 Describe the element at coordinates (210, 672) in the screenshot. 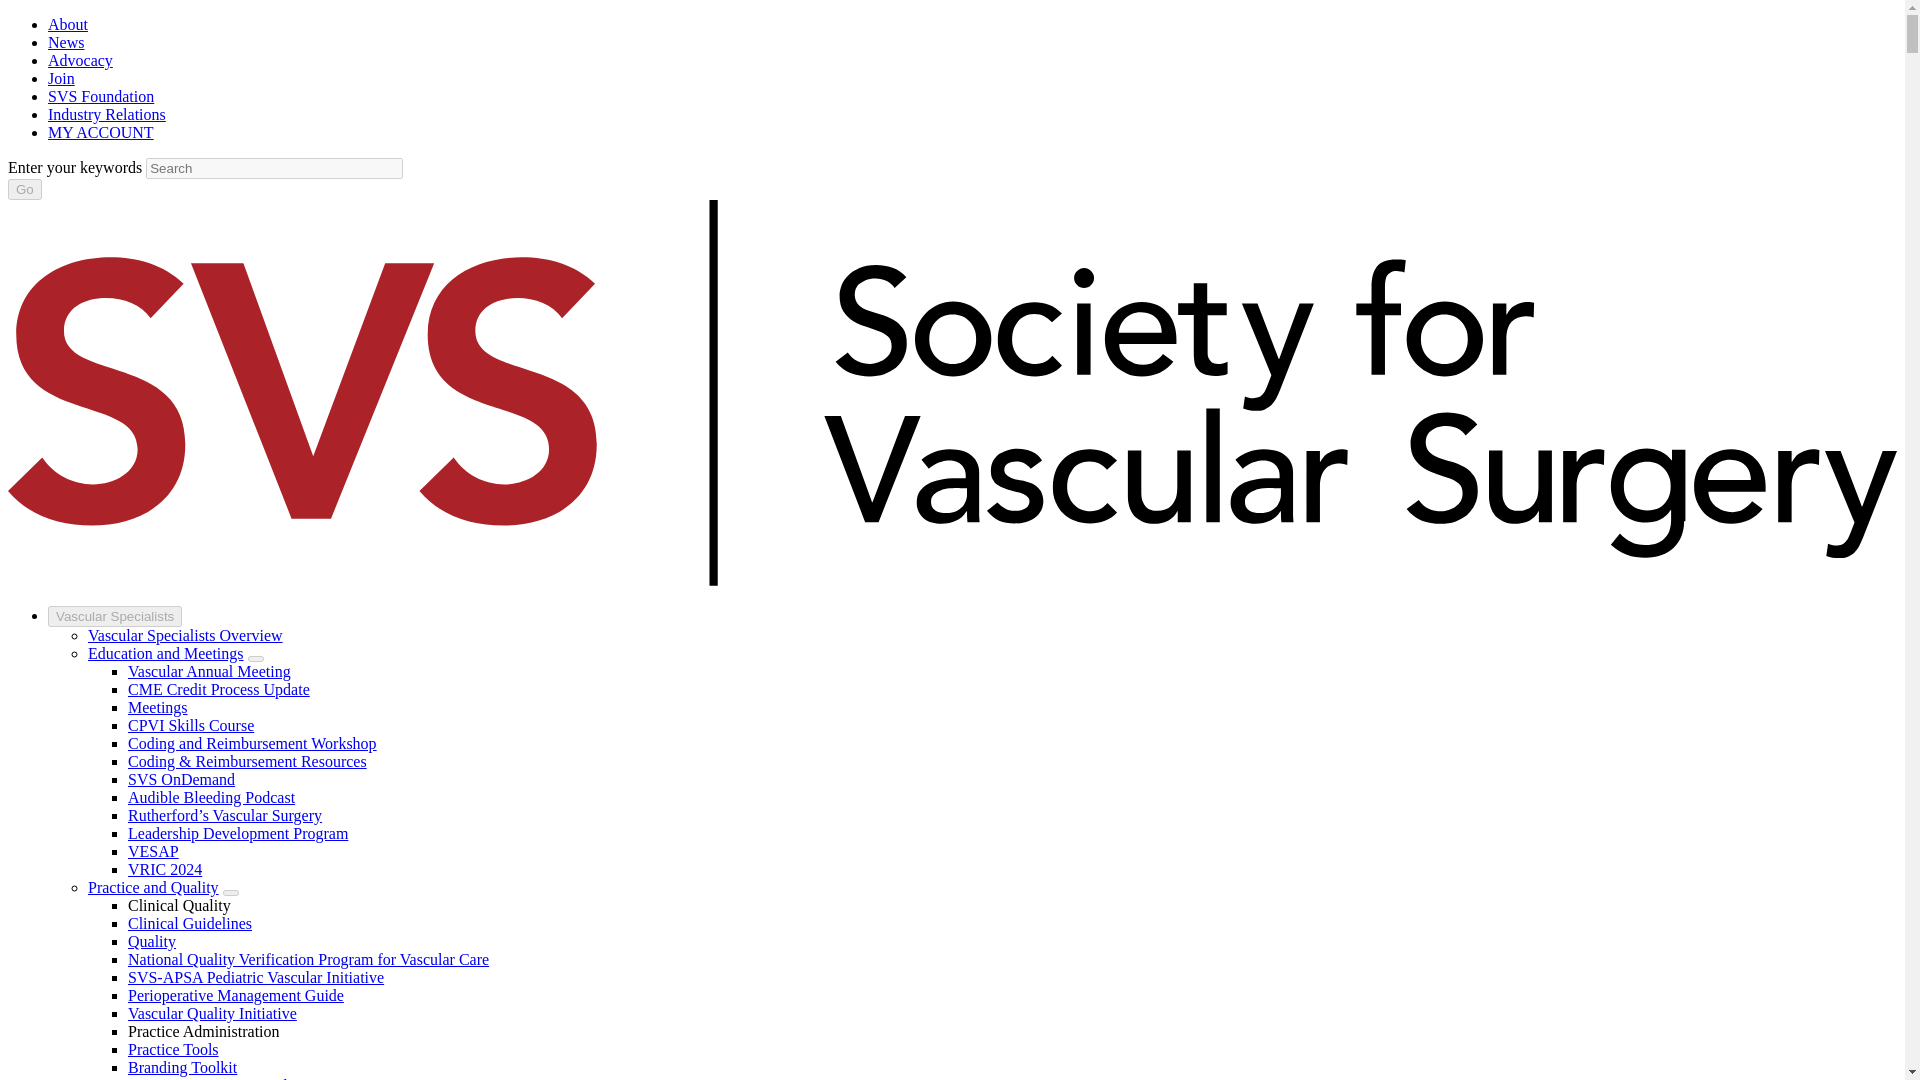

I see `Vascular Annual Meeting` at that location.